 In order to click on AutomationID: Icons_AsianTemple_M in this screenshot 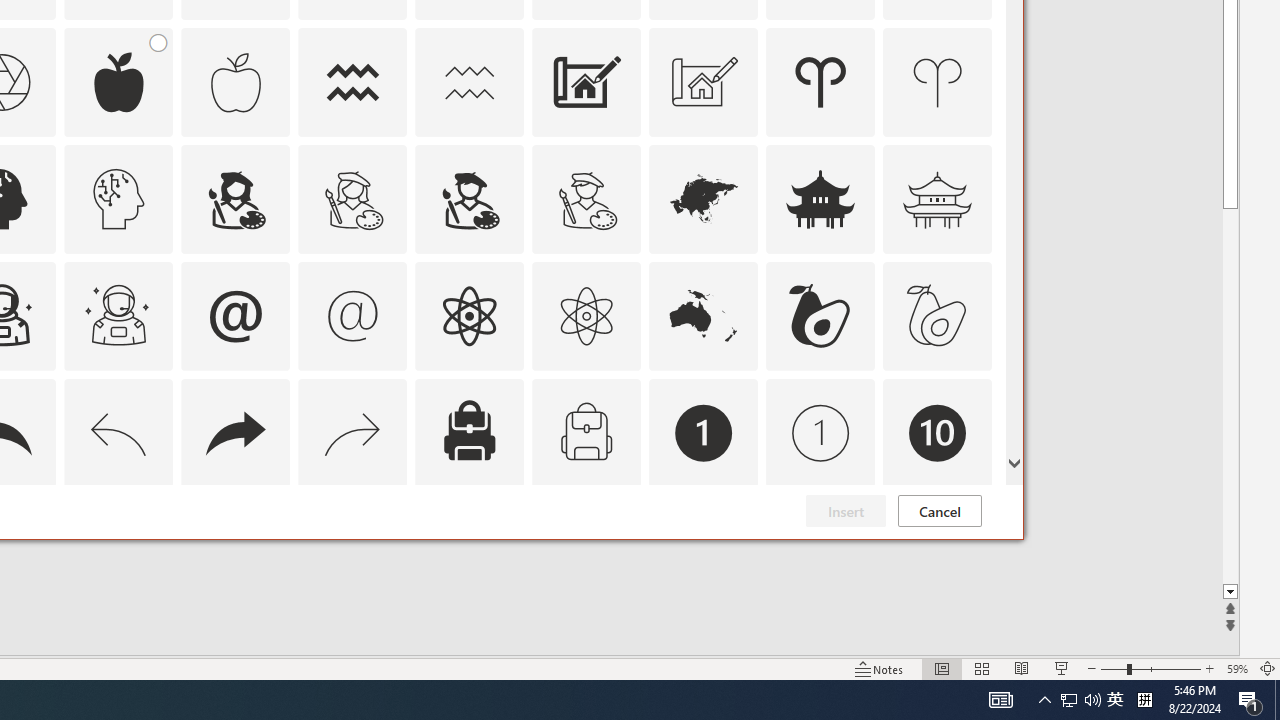, I will do `click(938, 198)`.